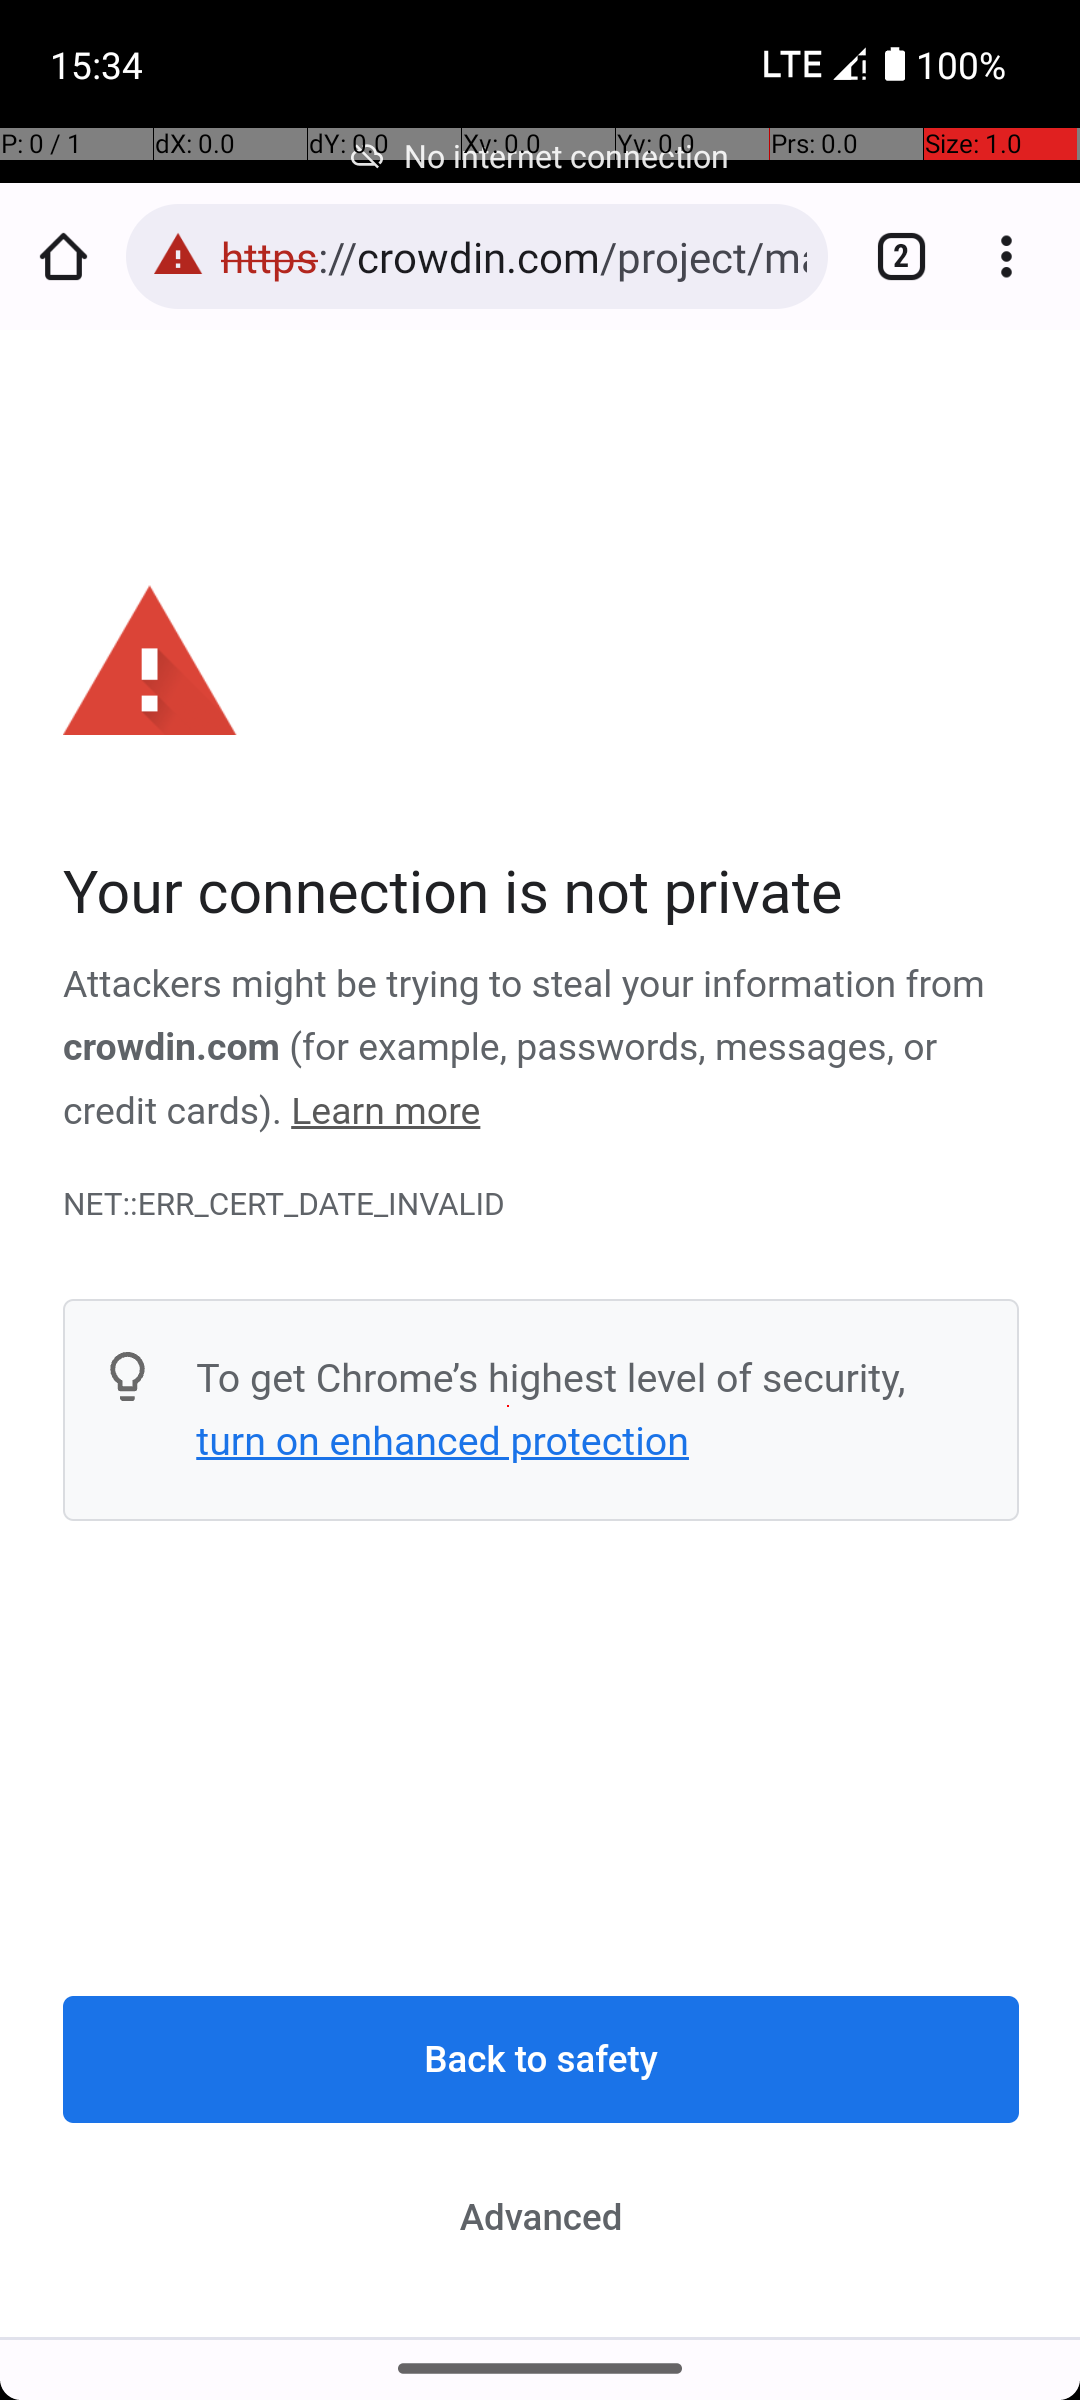 This screenshot has height=2400, width=1080. What do you see at coordinates (442, 1441) in the screenshot?
I see `turn on enhanced protection` at bounding box center [442, 1441].